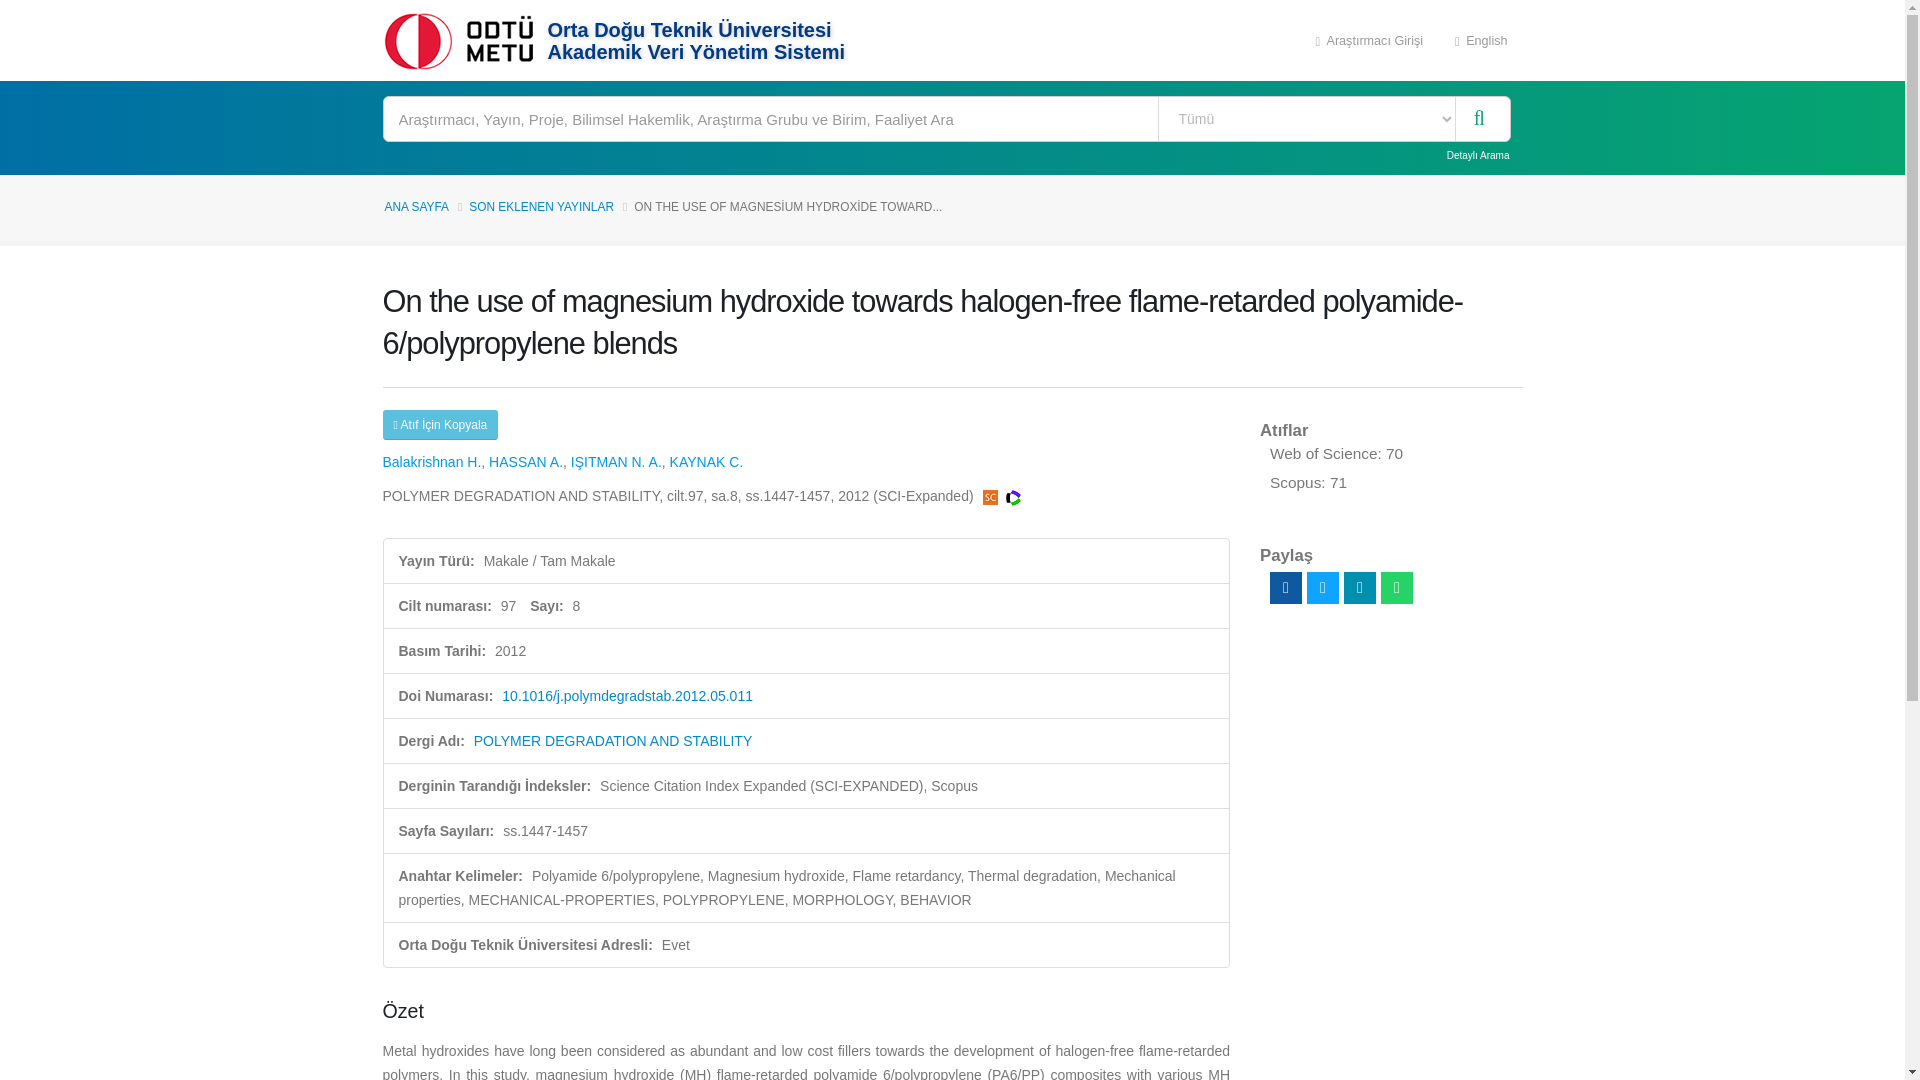 This screenshot has height=1080, width=1920. I want to click on KAYNAK C., so click(707, 461).